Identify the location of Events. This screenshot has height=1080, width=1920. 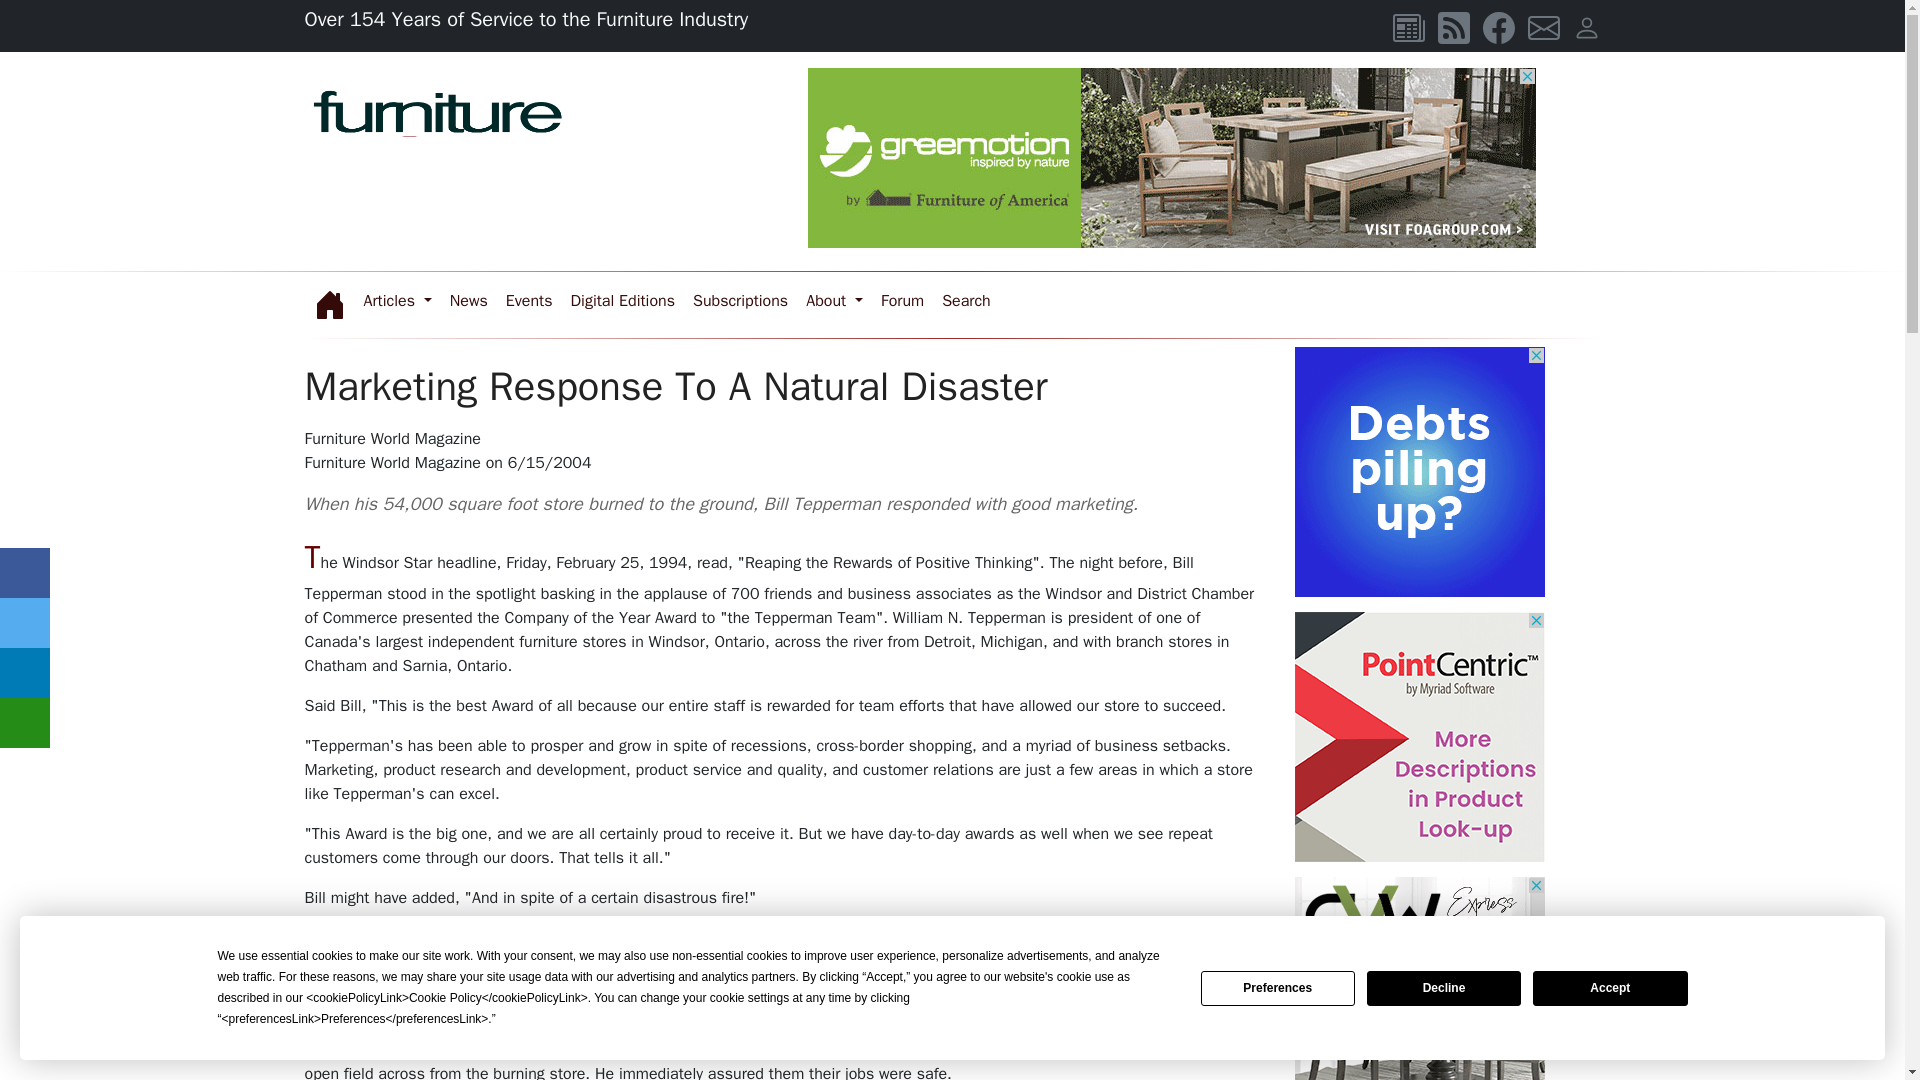
(530, 300).